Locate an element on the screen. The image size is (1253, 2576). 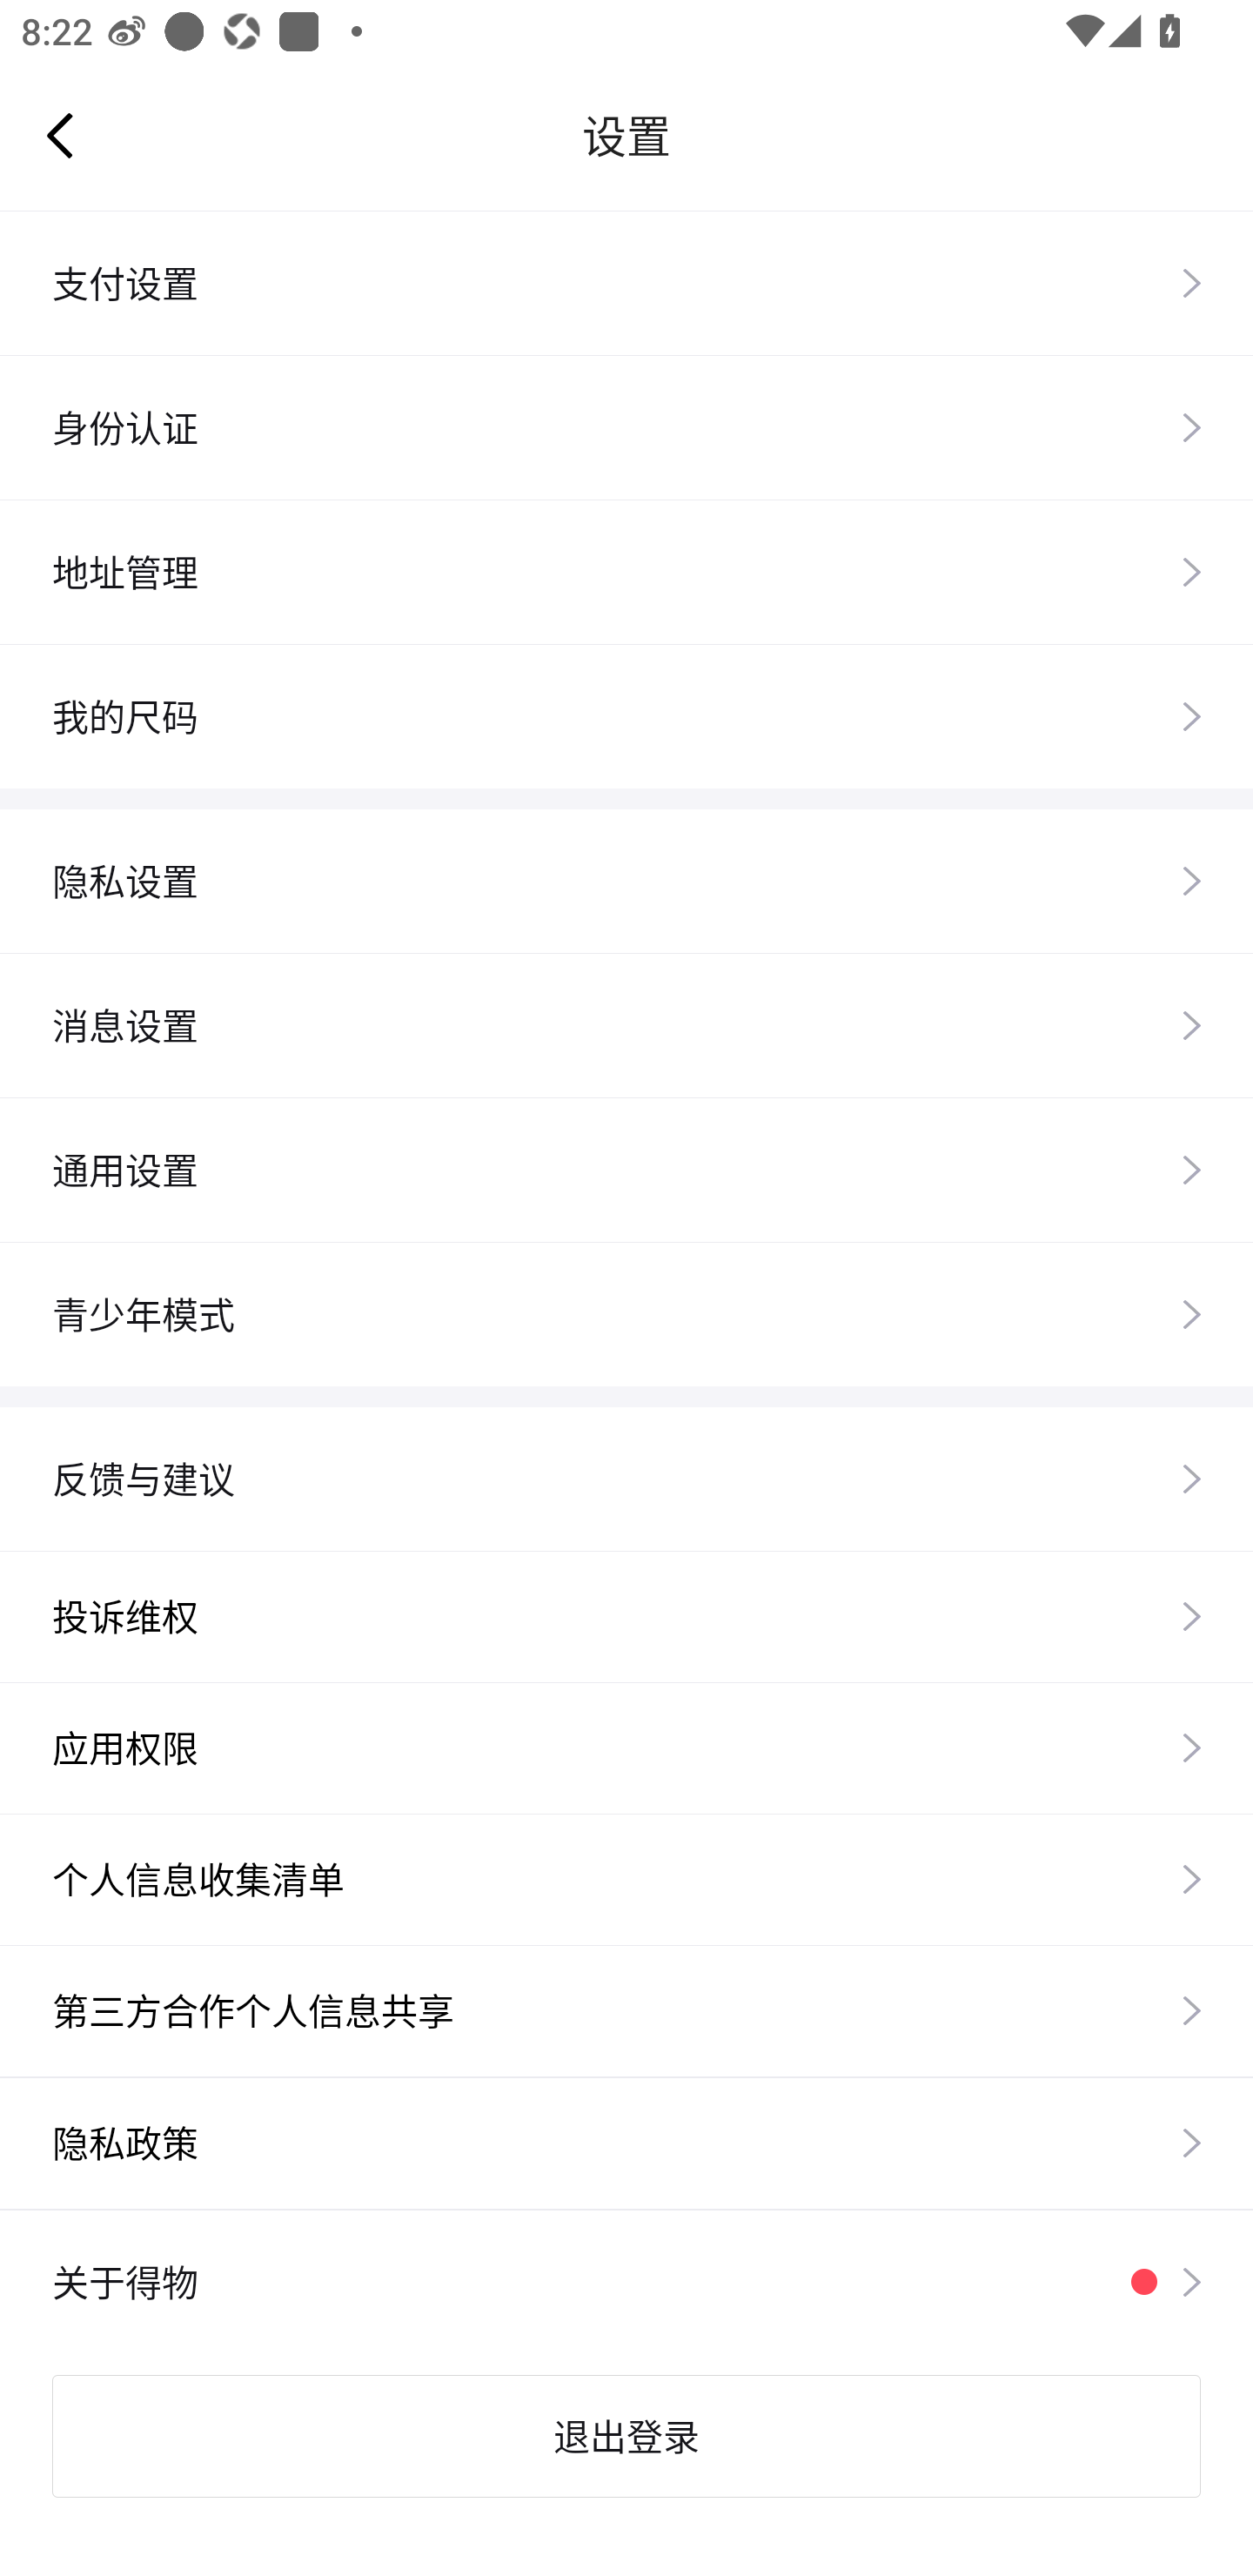
通用设置 is located at coordinates (626, 1169).